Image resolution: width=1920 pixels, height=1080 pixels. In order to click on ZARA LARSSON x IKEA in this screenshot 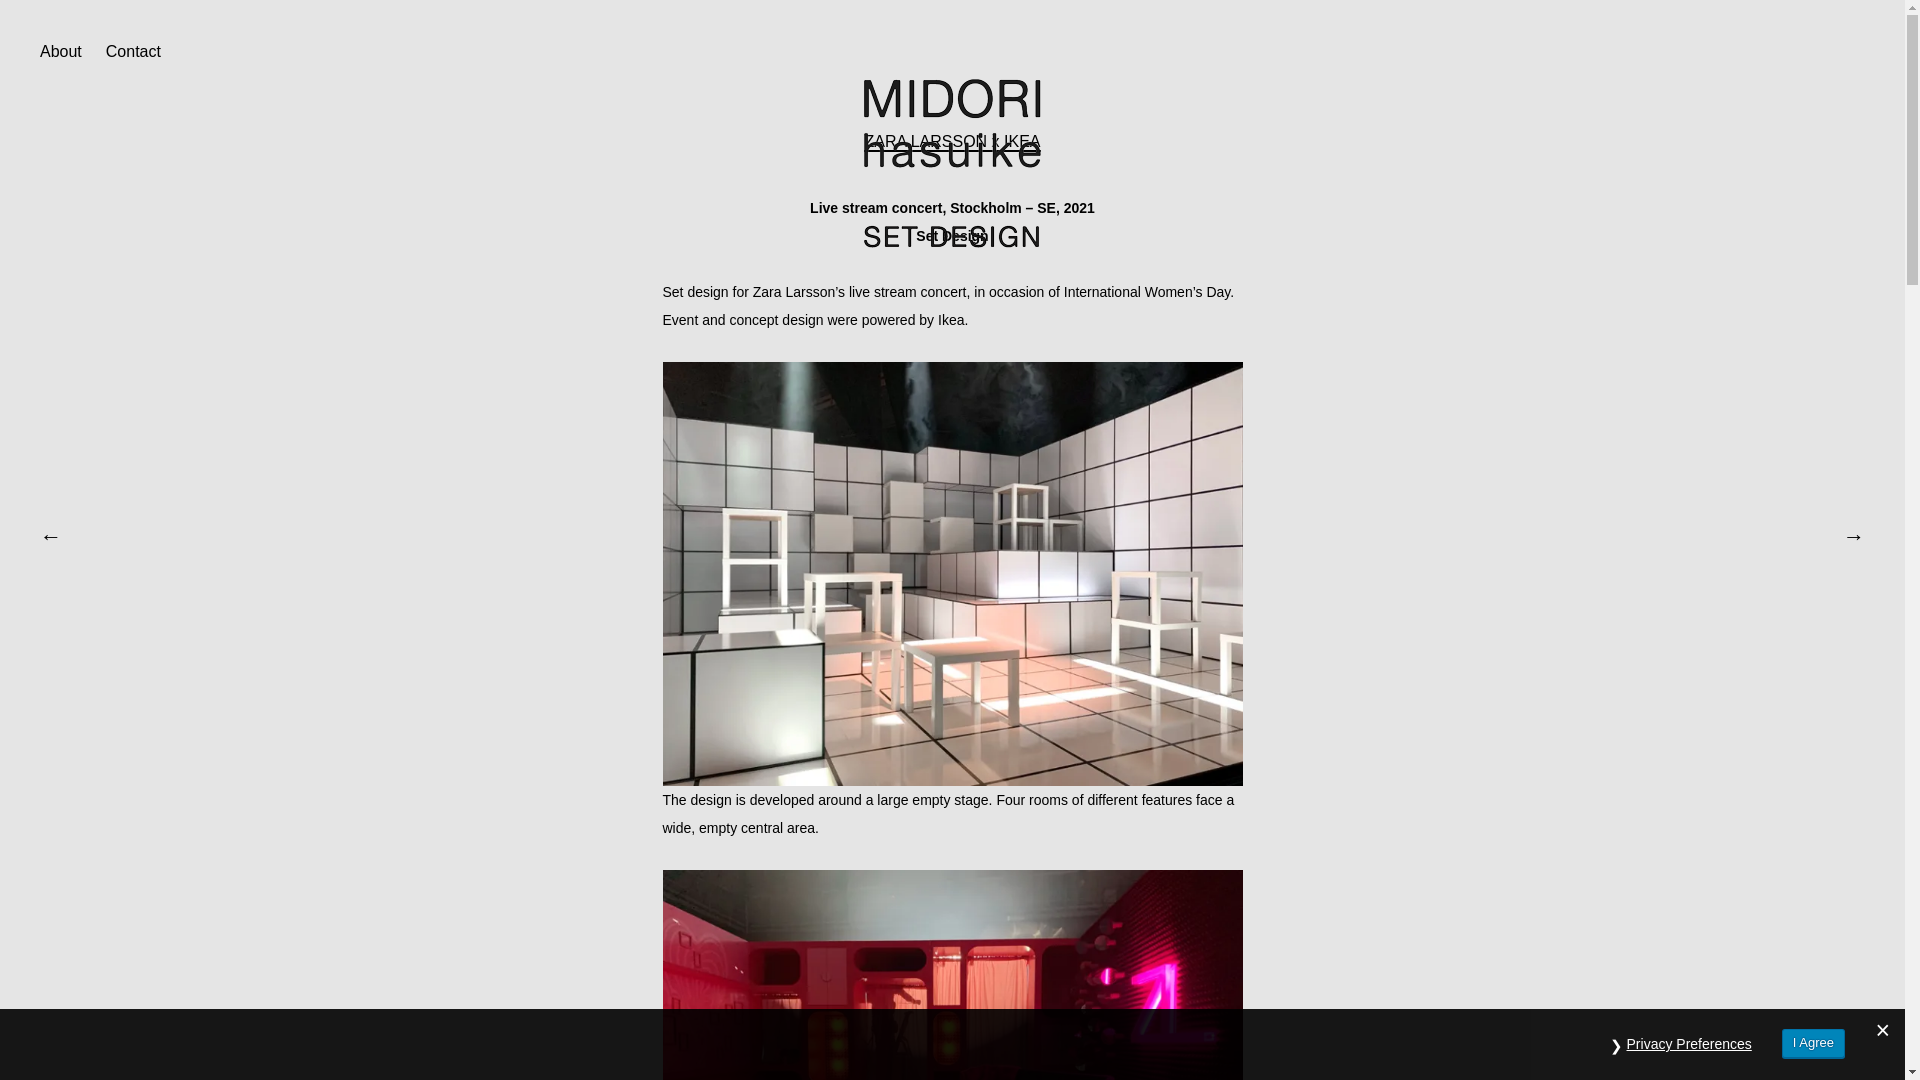, I will do `click(952, 142)`.